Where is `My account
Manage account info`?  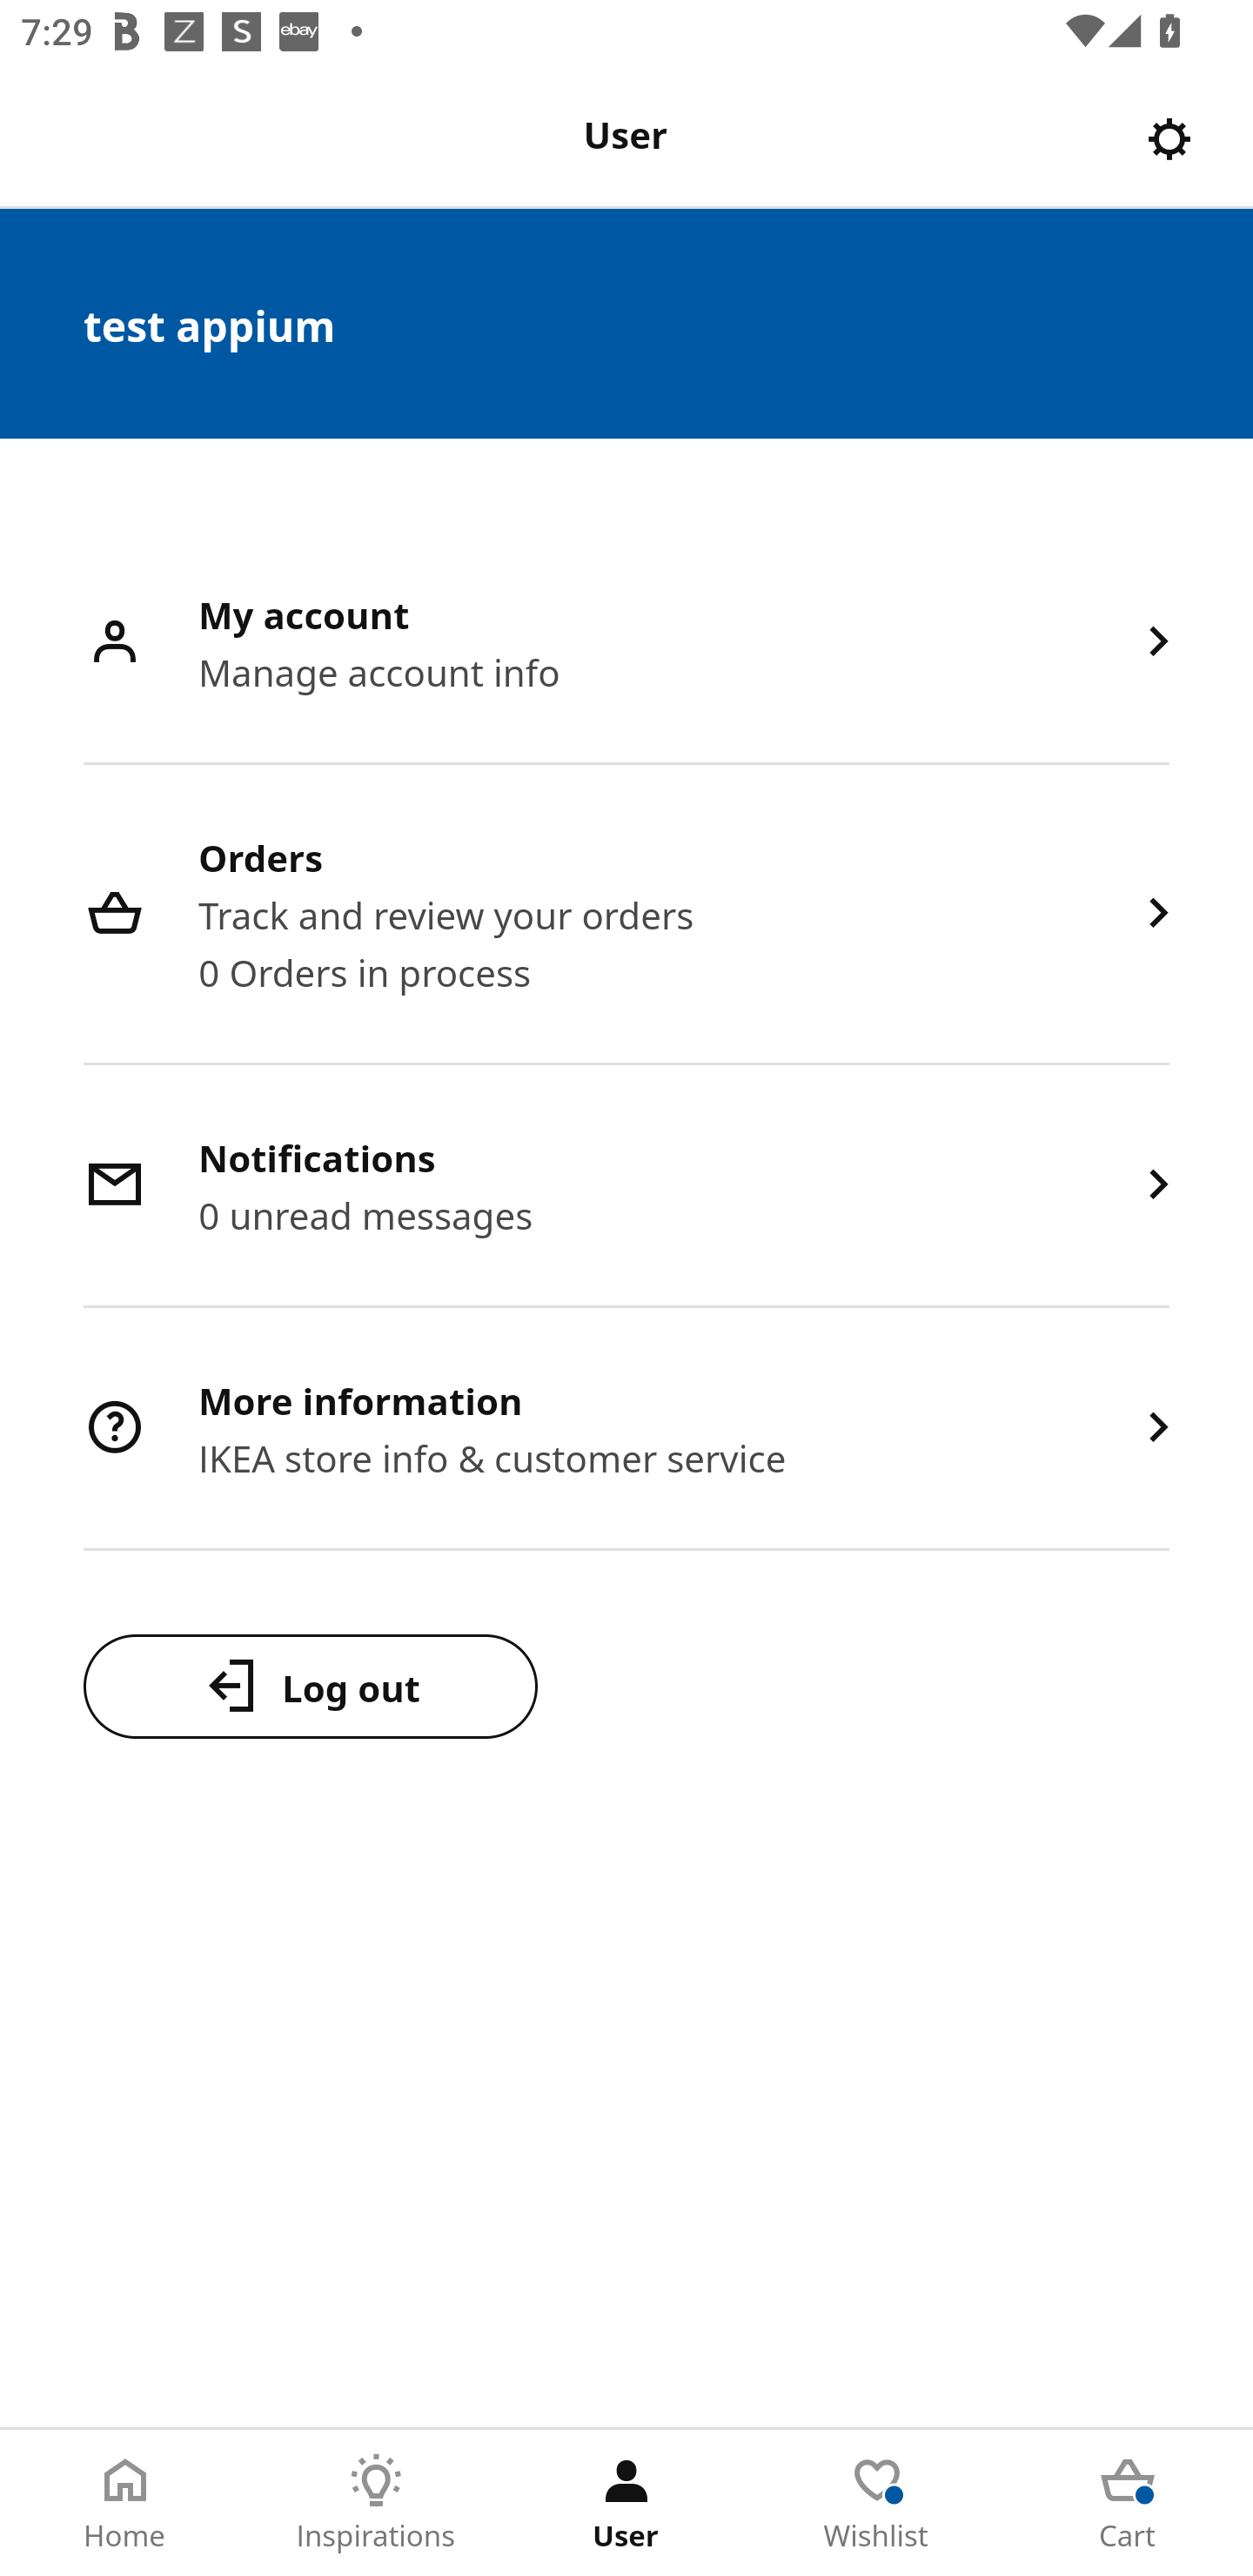 My account
Manage account info is located at coordinates (626, 644).